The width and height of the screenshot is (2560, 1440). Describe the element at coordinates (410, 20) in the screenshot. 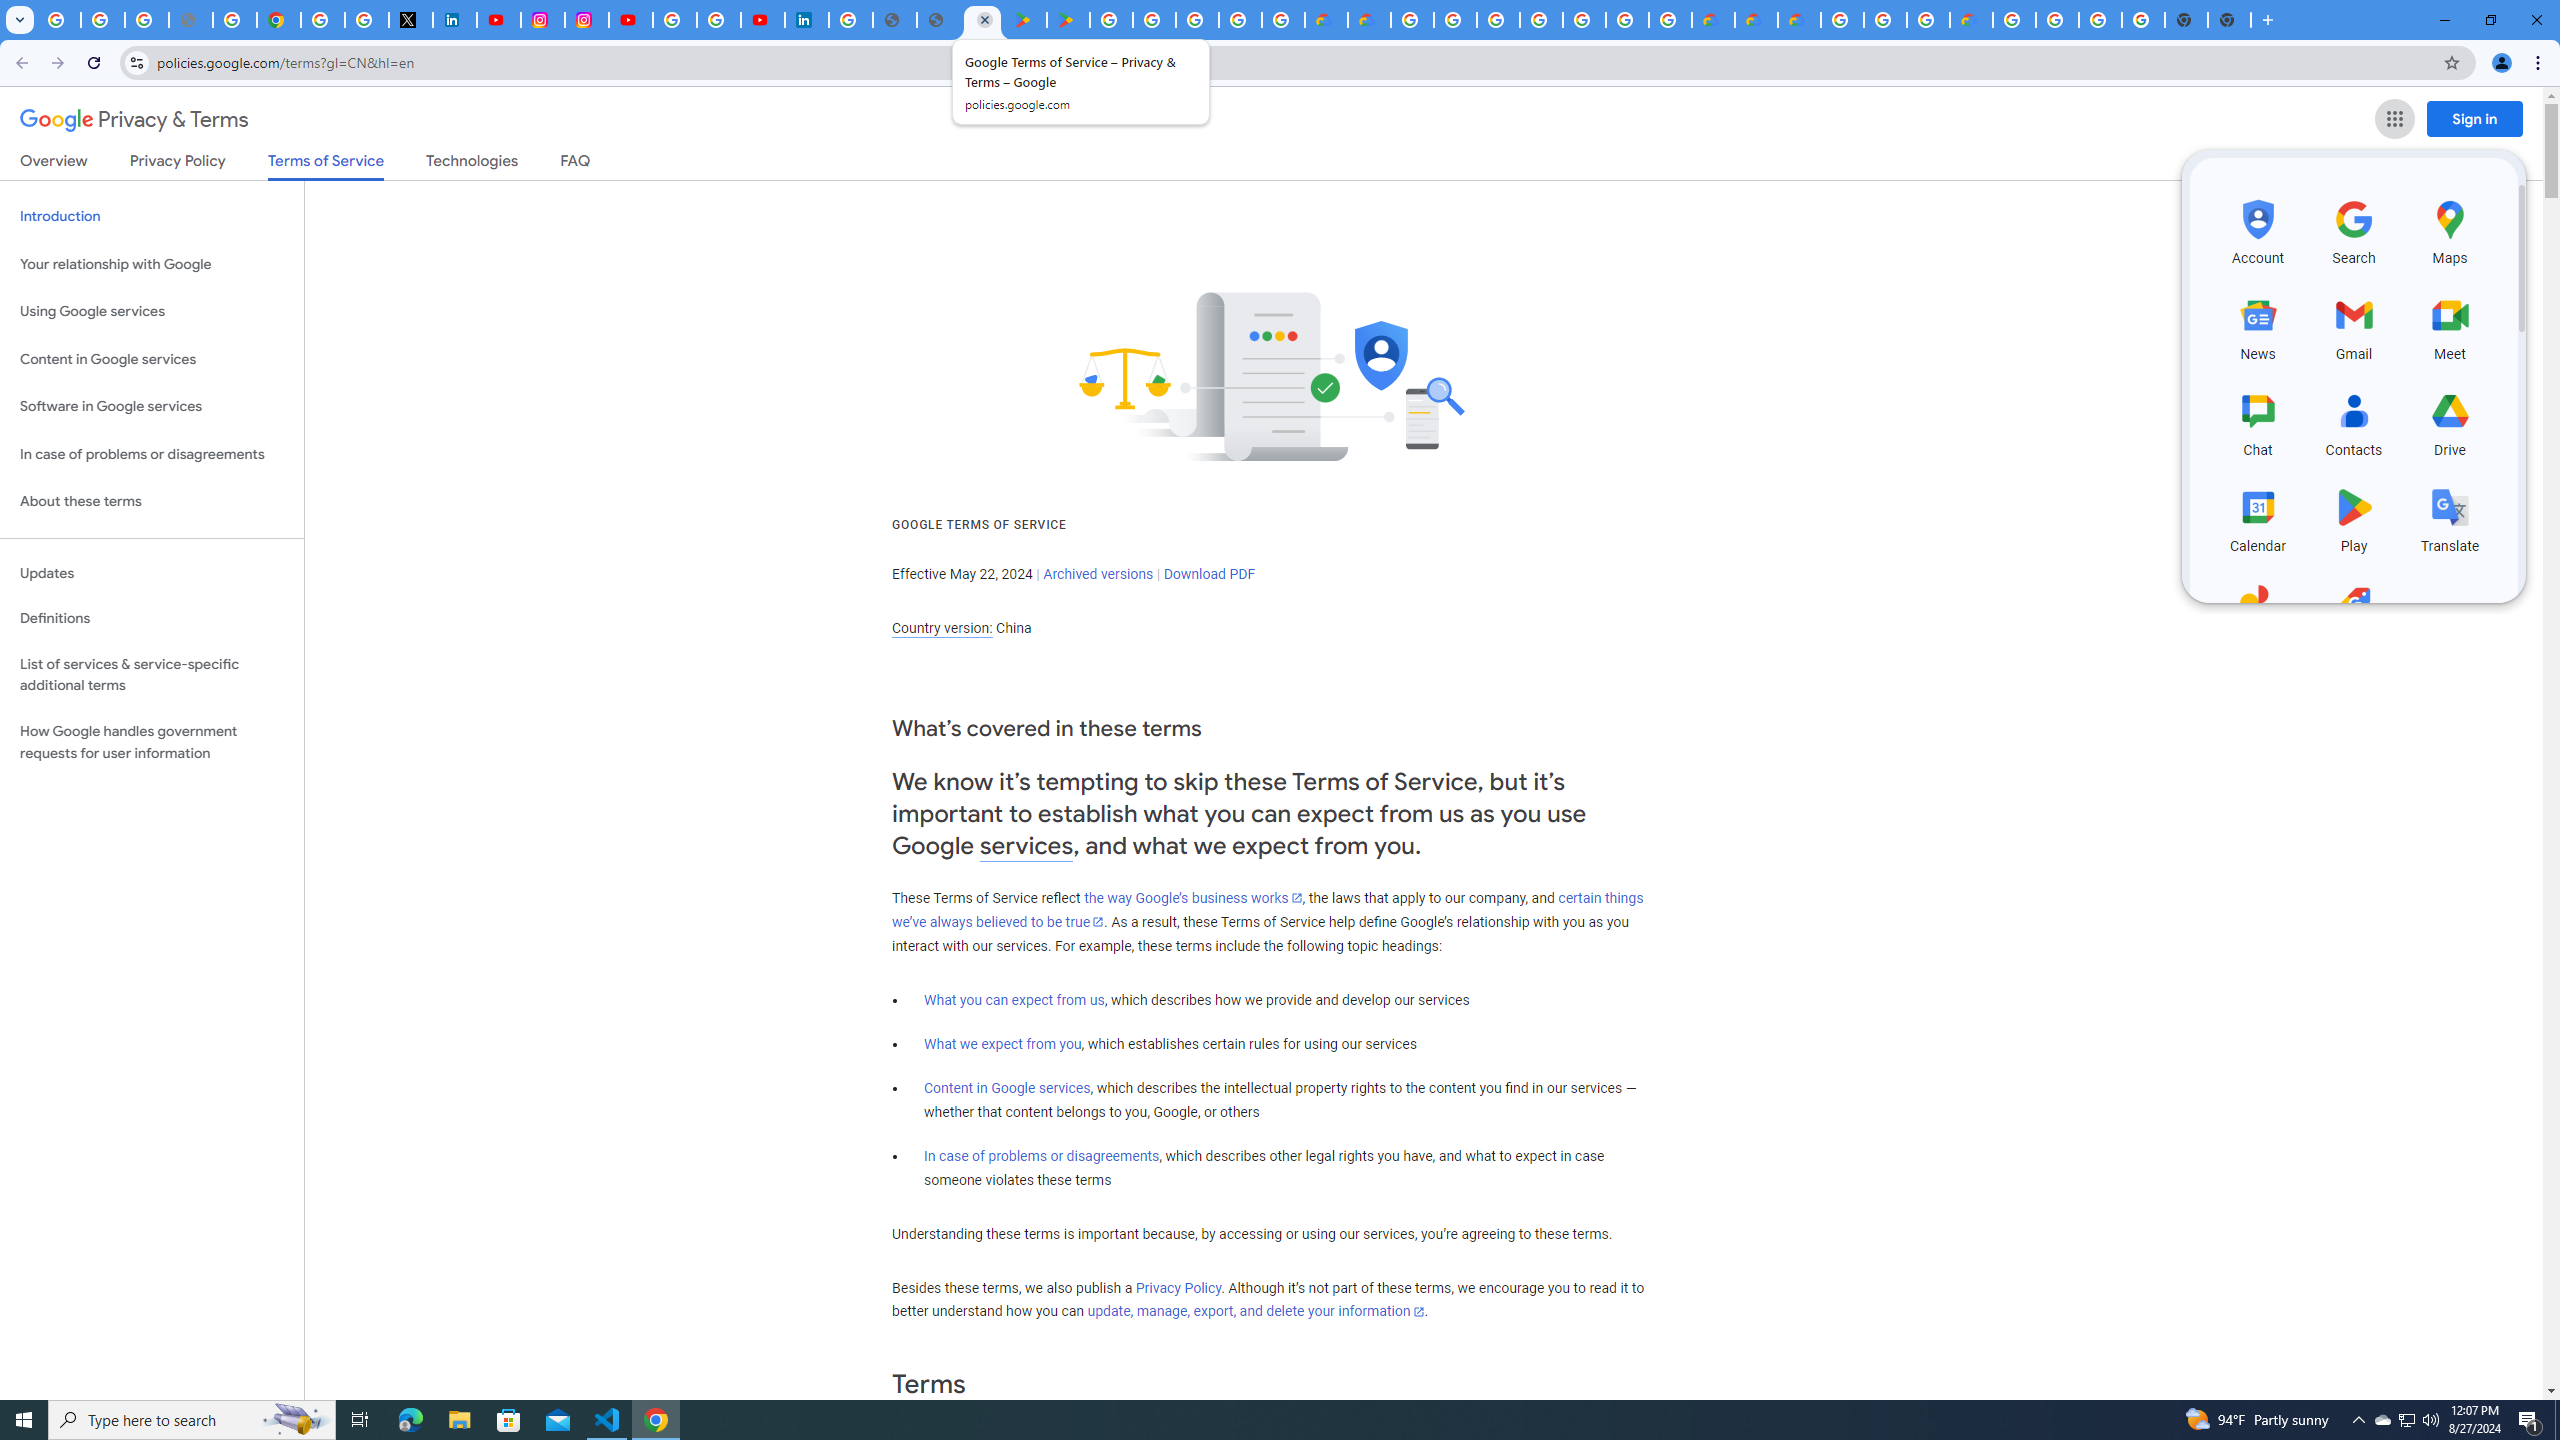

I see `X` at that location.